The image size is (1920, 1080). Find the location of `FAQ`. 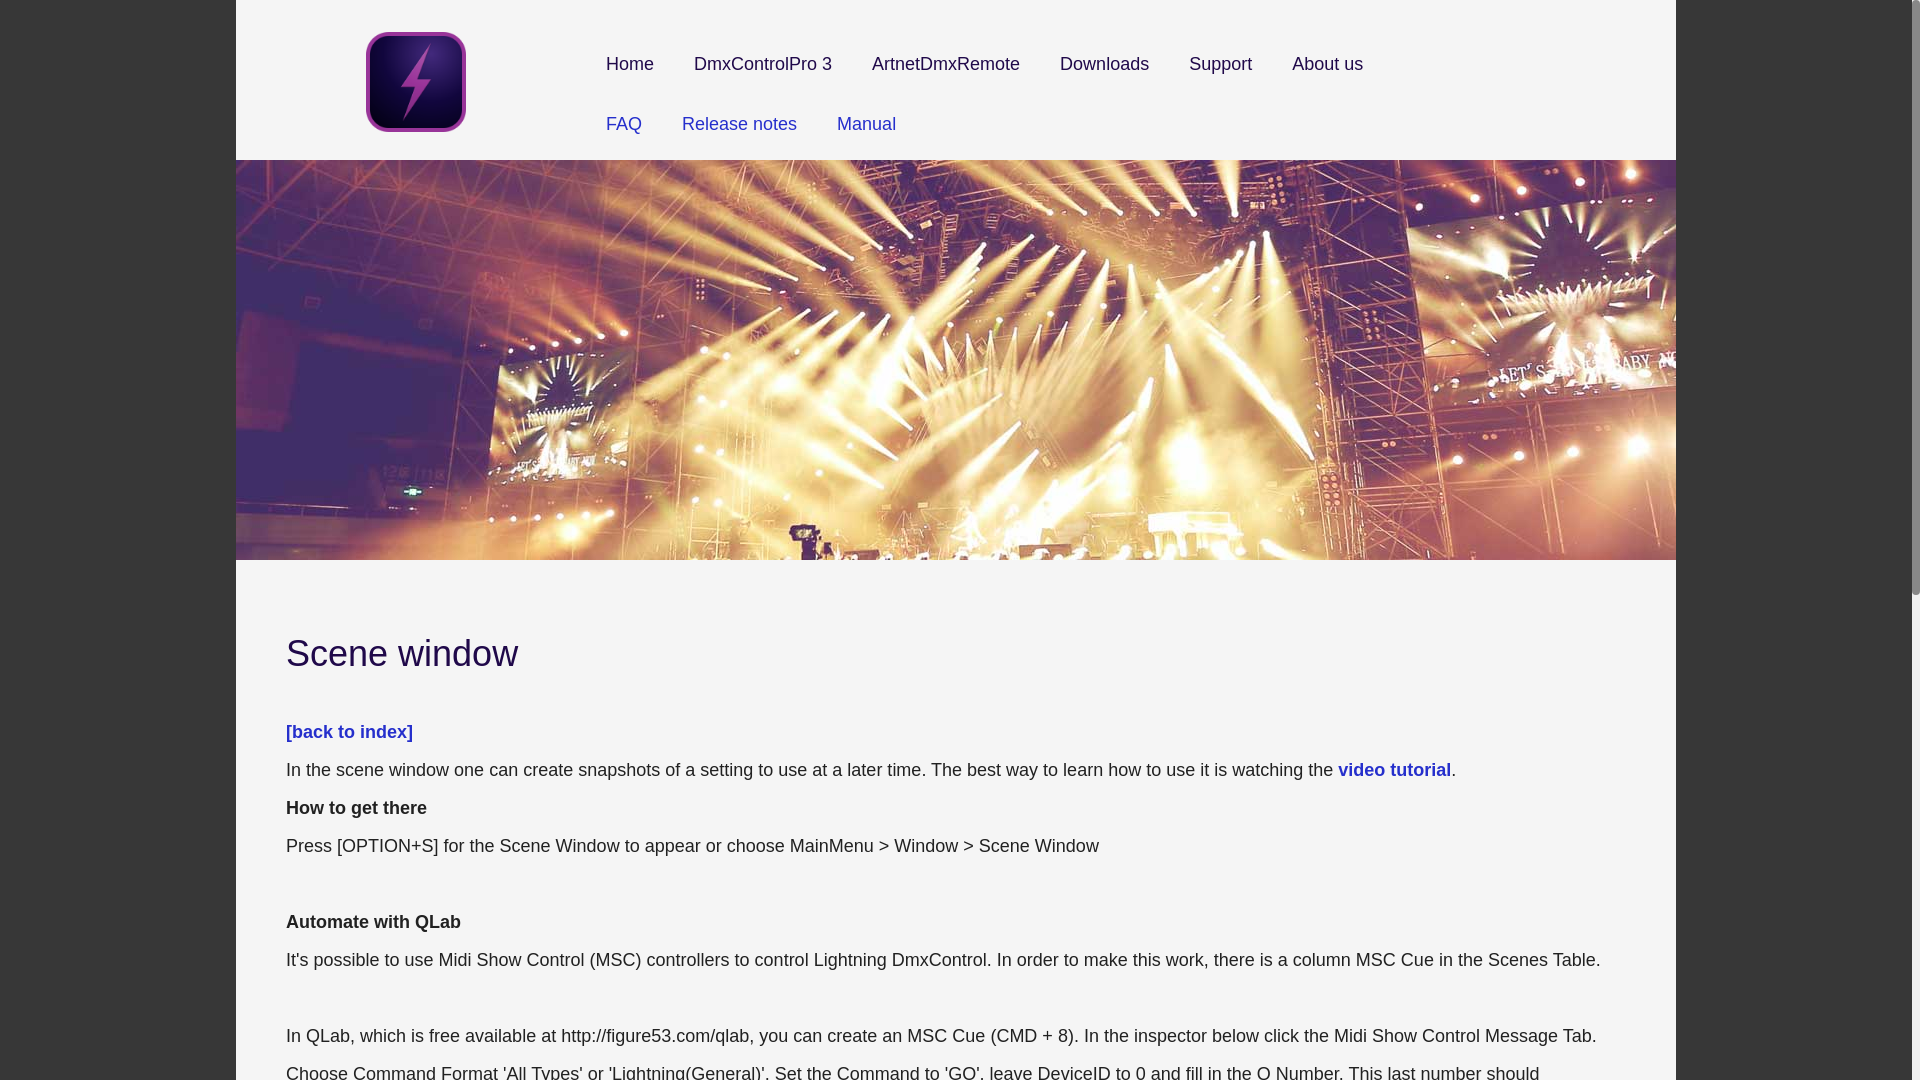

FAQ is located at coordinates (624, 136).